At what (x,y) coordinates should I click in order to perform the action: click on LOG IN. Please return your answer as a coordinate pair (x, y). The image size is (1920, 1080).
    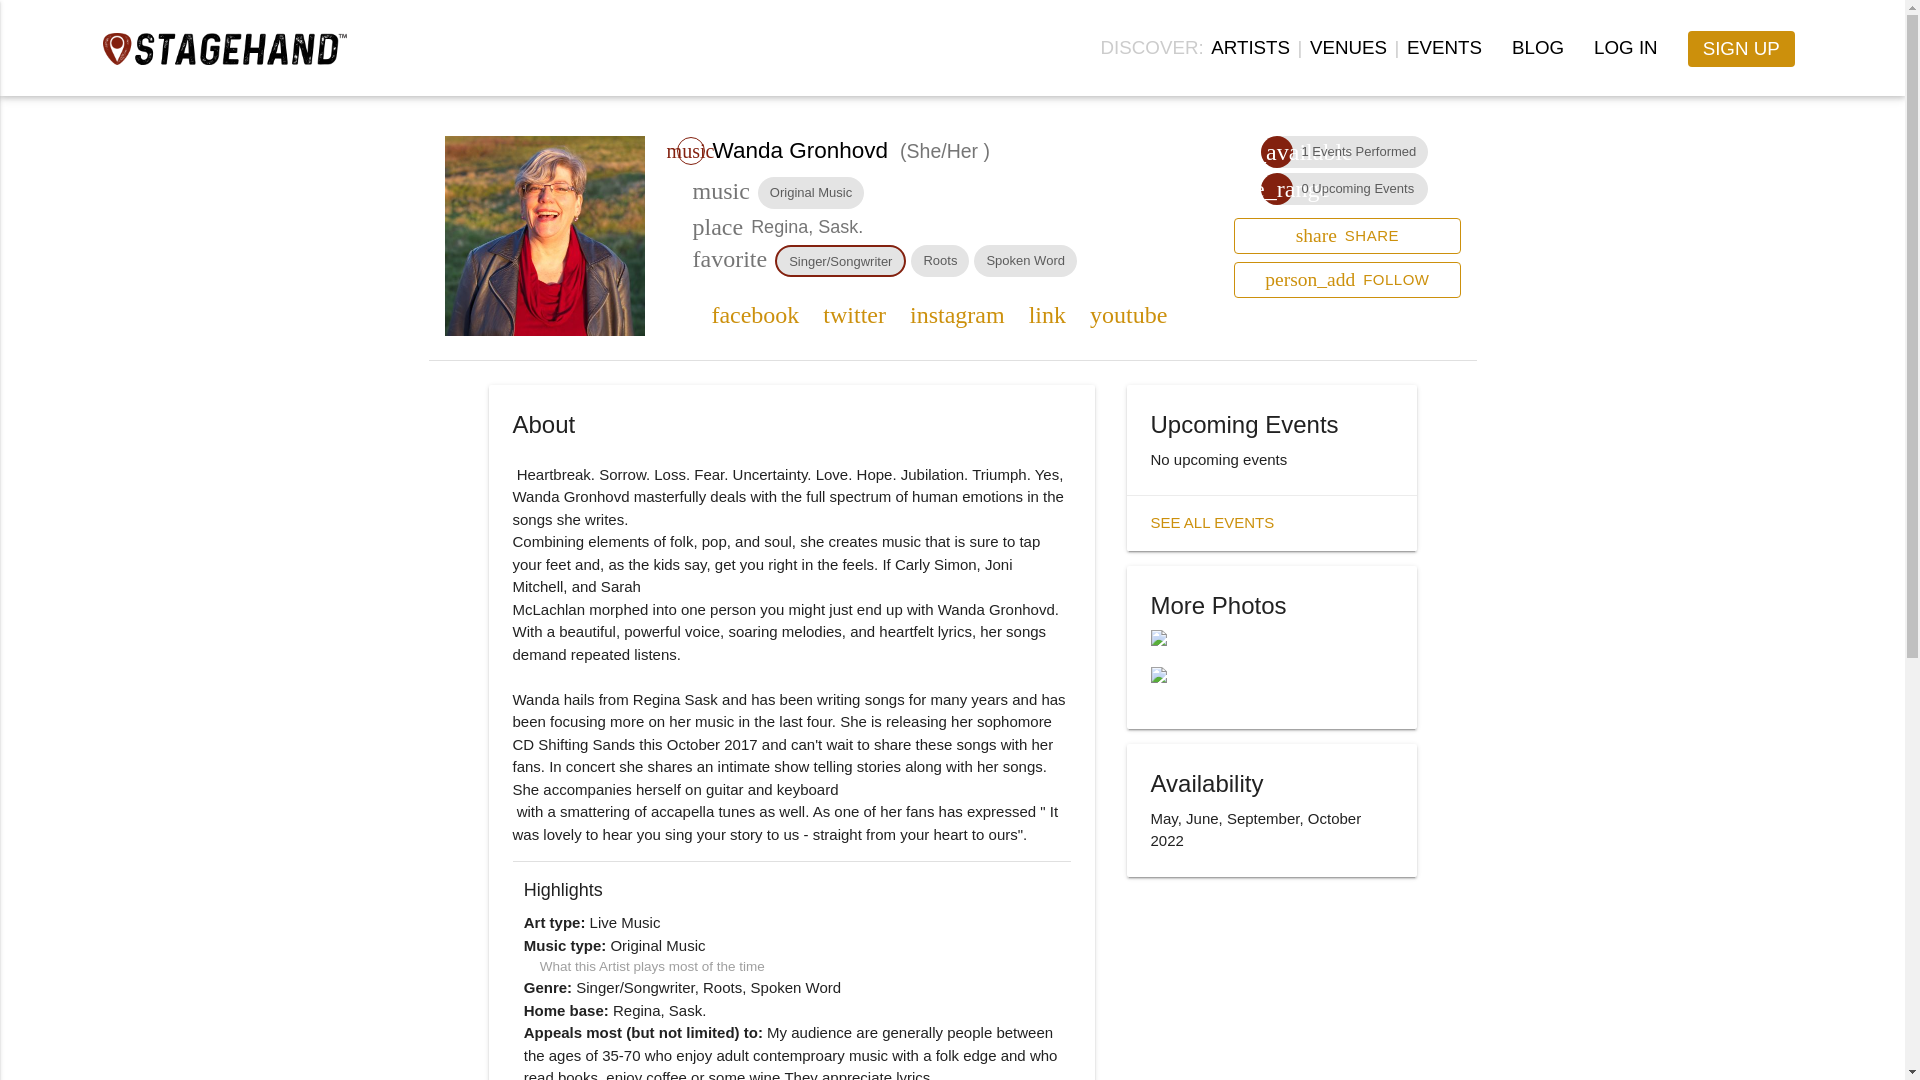
    Looking at the image, I should click on (1626, 47).